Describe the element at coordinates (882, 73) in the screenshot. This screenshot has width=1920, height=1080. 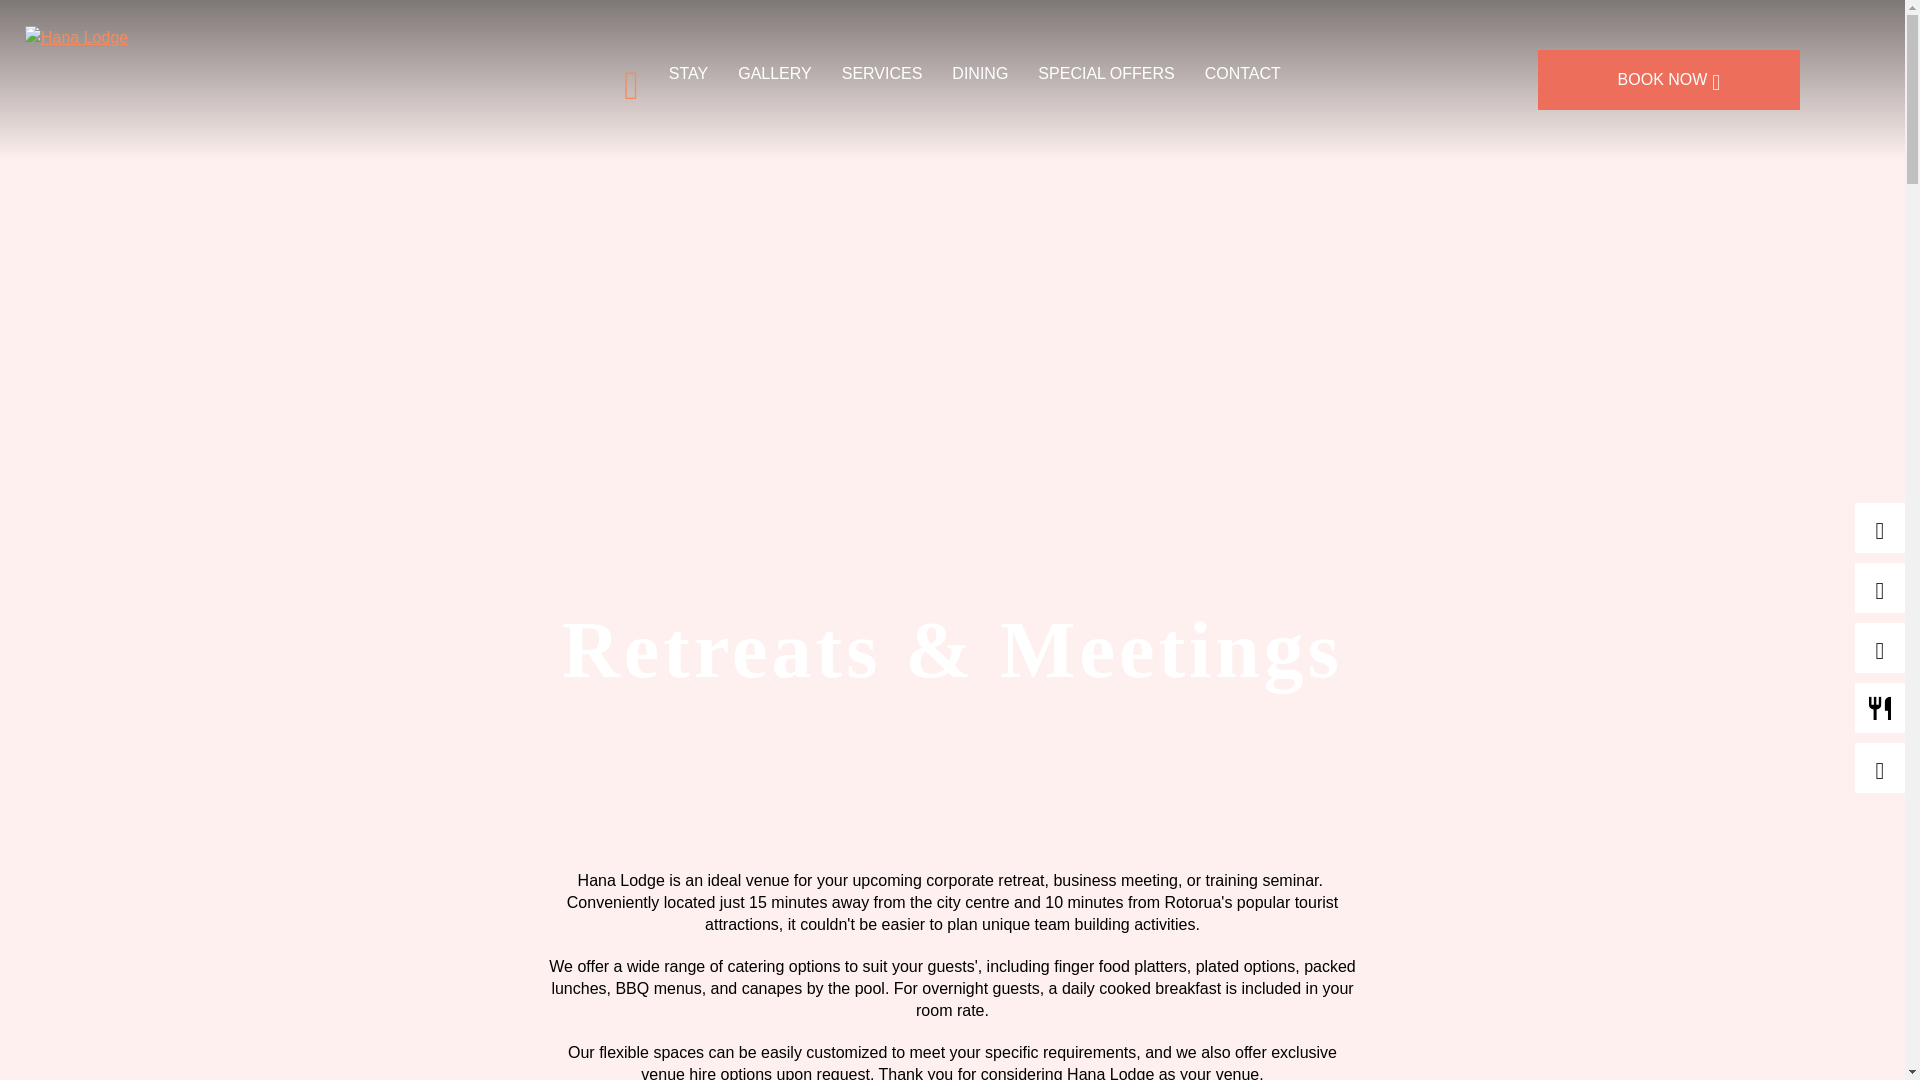
I see `SERVICES` at that location.